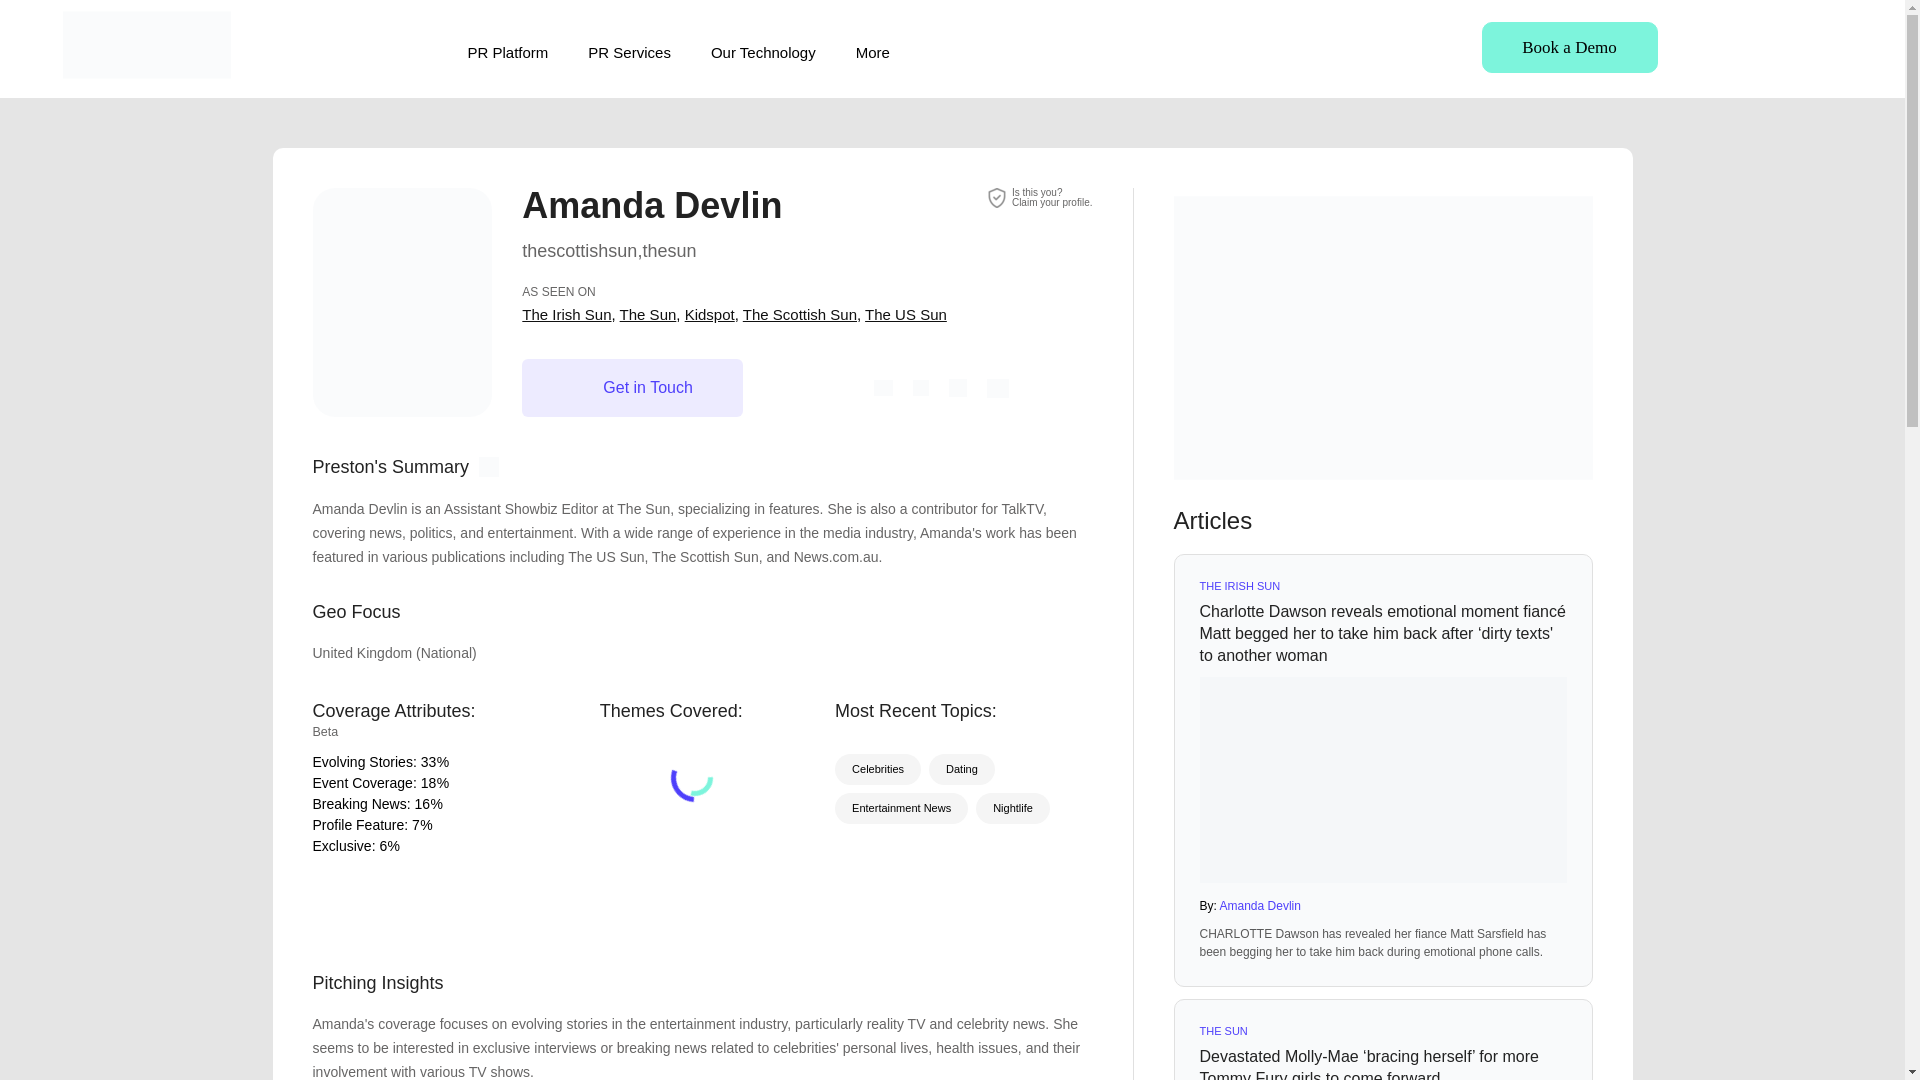 The width and height of the screenshot is (1920, 1080). I want to click on More, so click(873, 52).